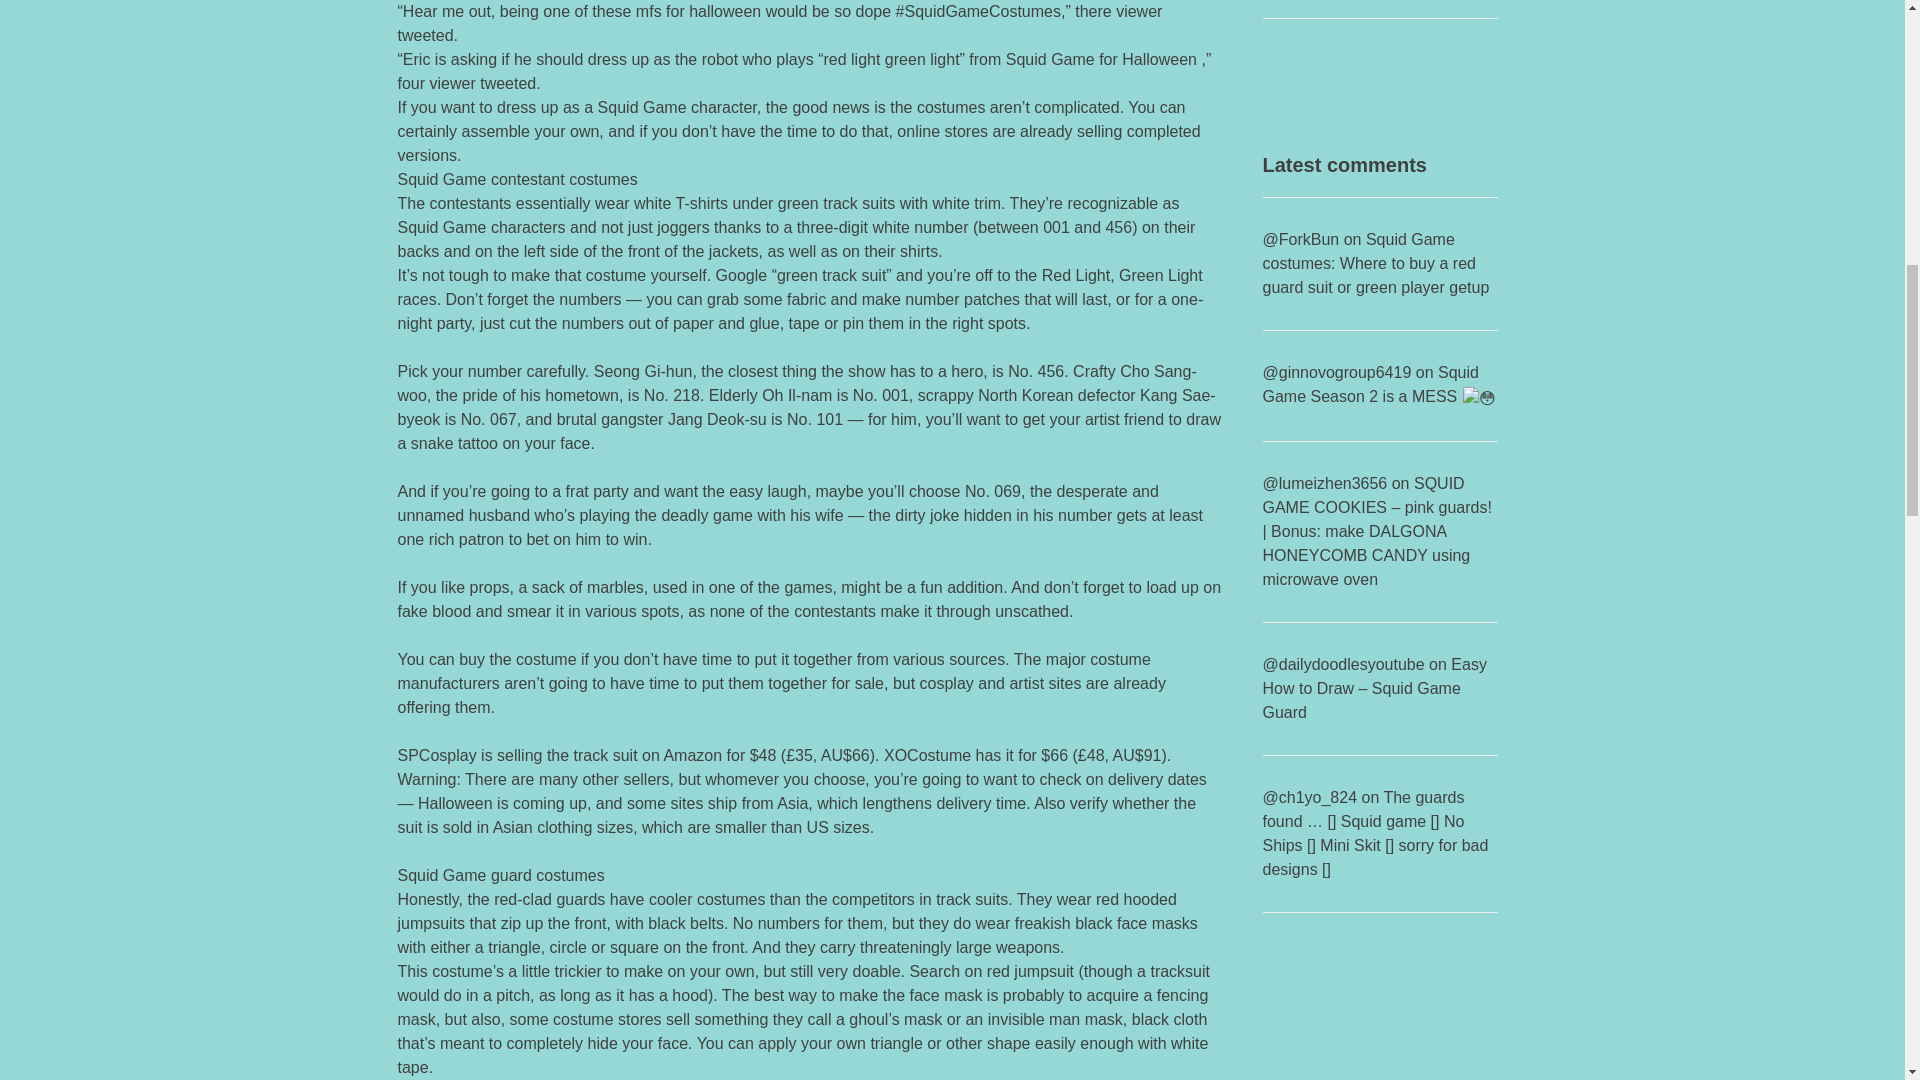 The height and width of the screenshot is (1080, 1920). Describe the element at coordinates (1378, 384) in the screenshot. I see `Squid Game Season 2 is a MESS` at that location.